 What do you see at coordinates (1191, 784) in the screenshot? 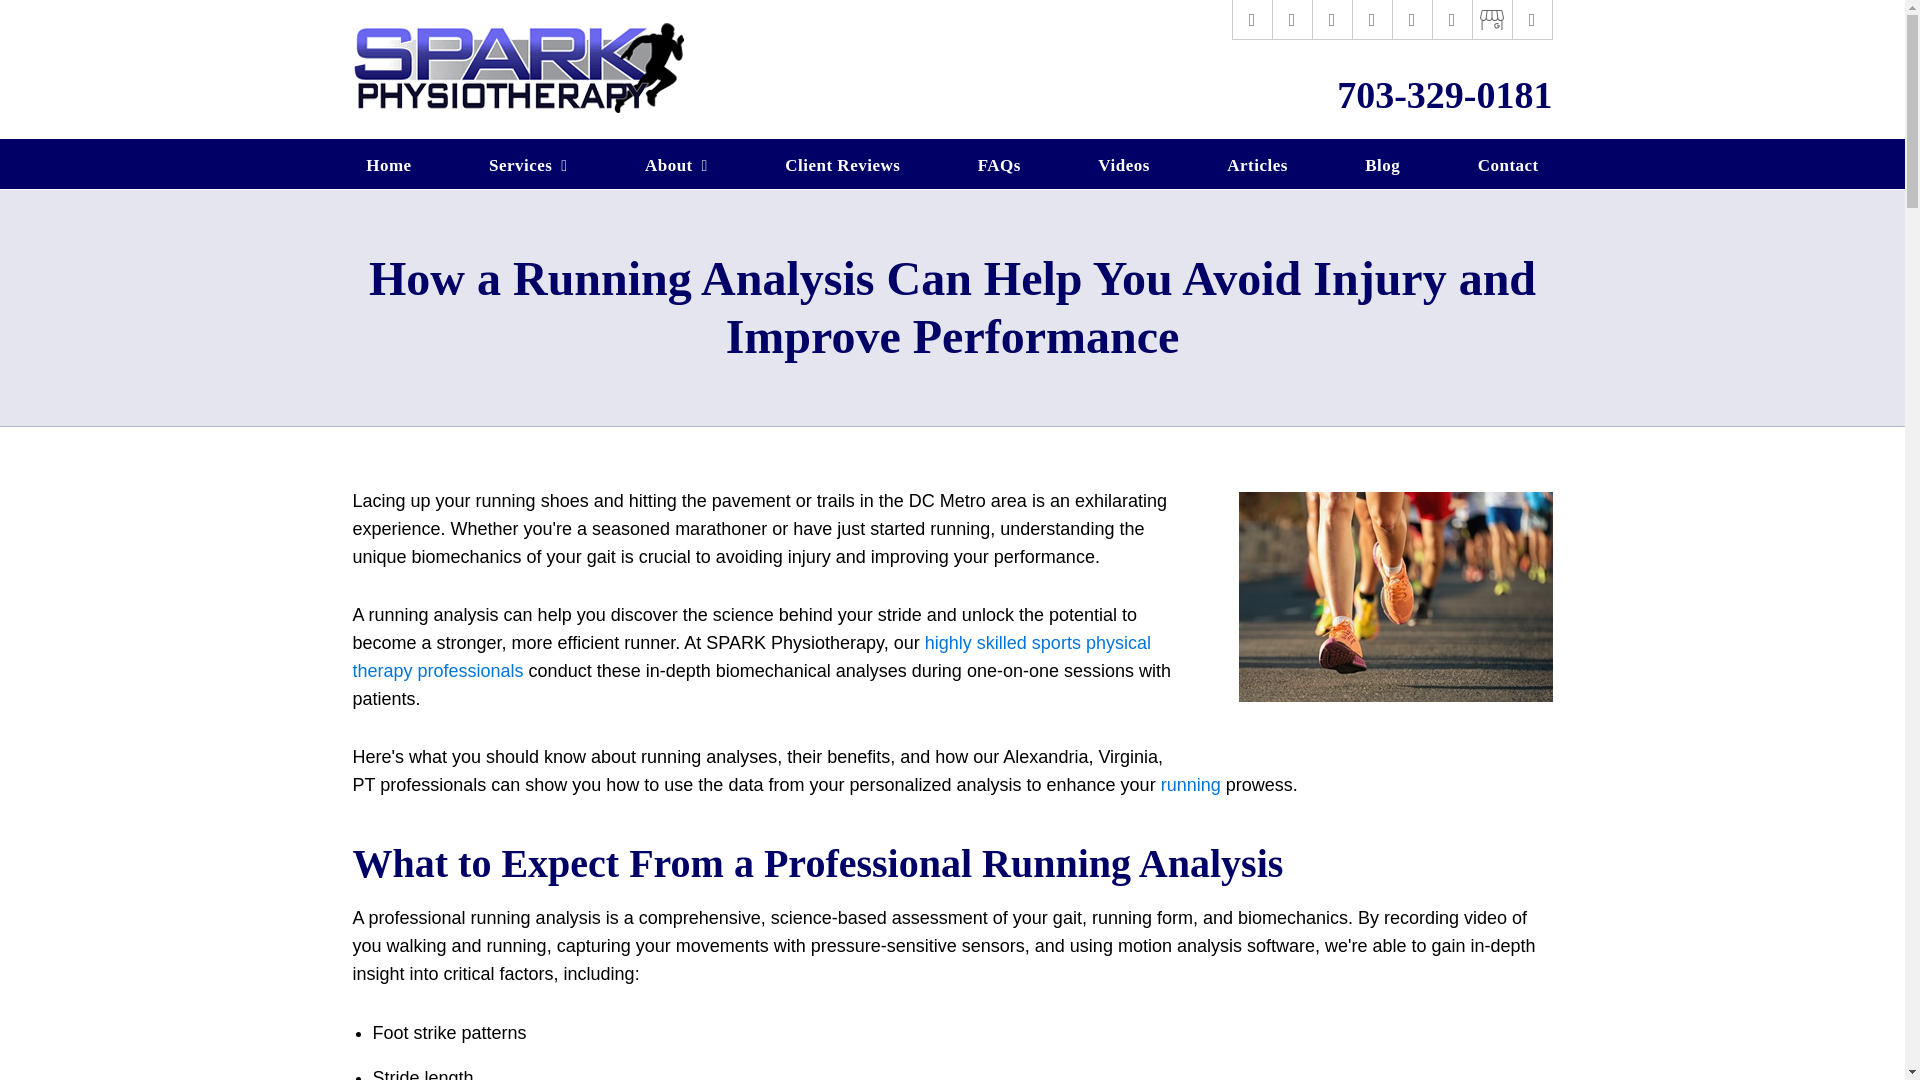
I see `running` at bounding box center [1191, 784].